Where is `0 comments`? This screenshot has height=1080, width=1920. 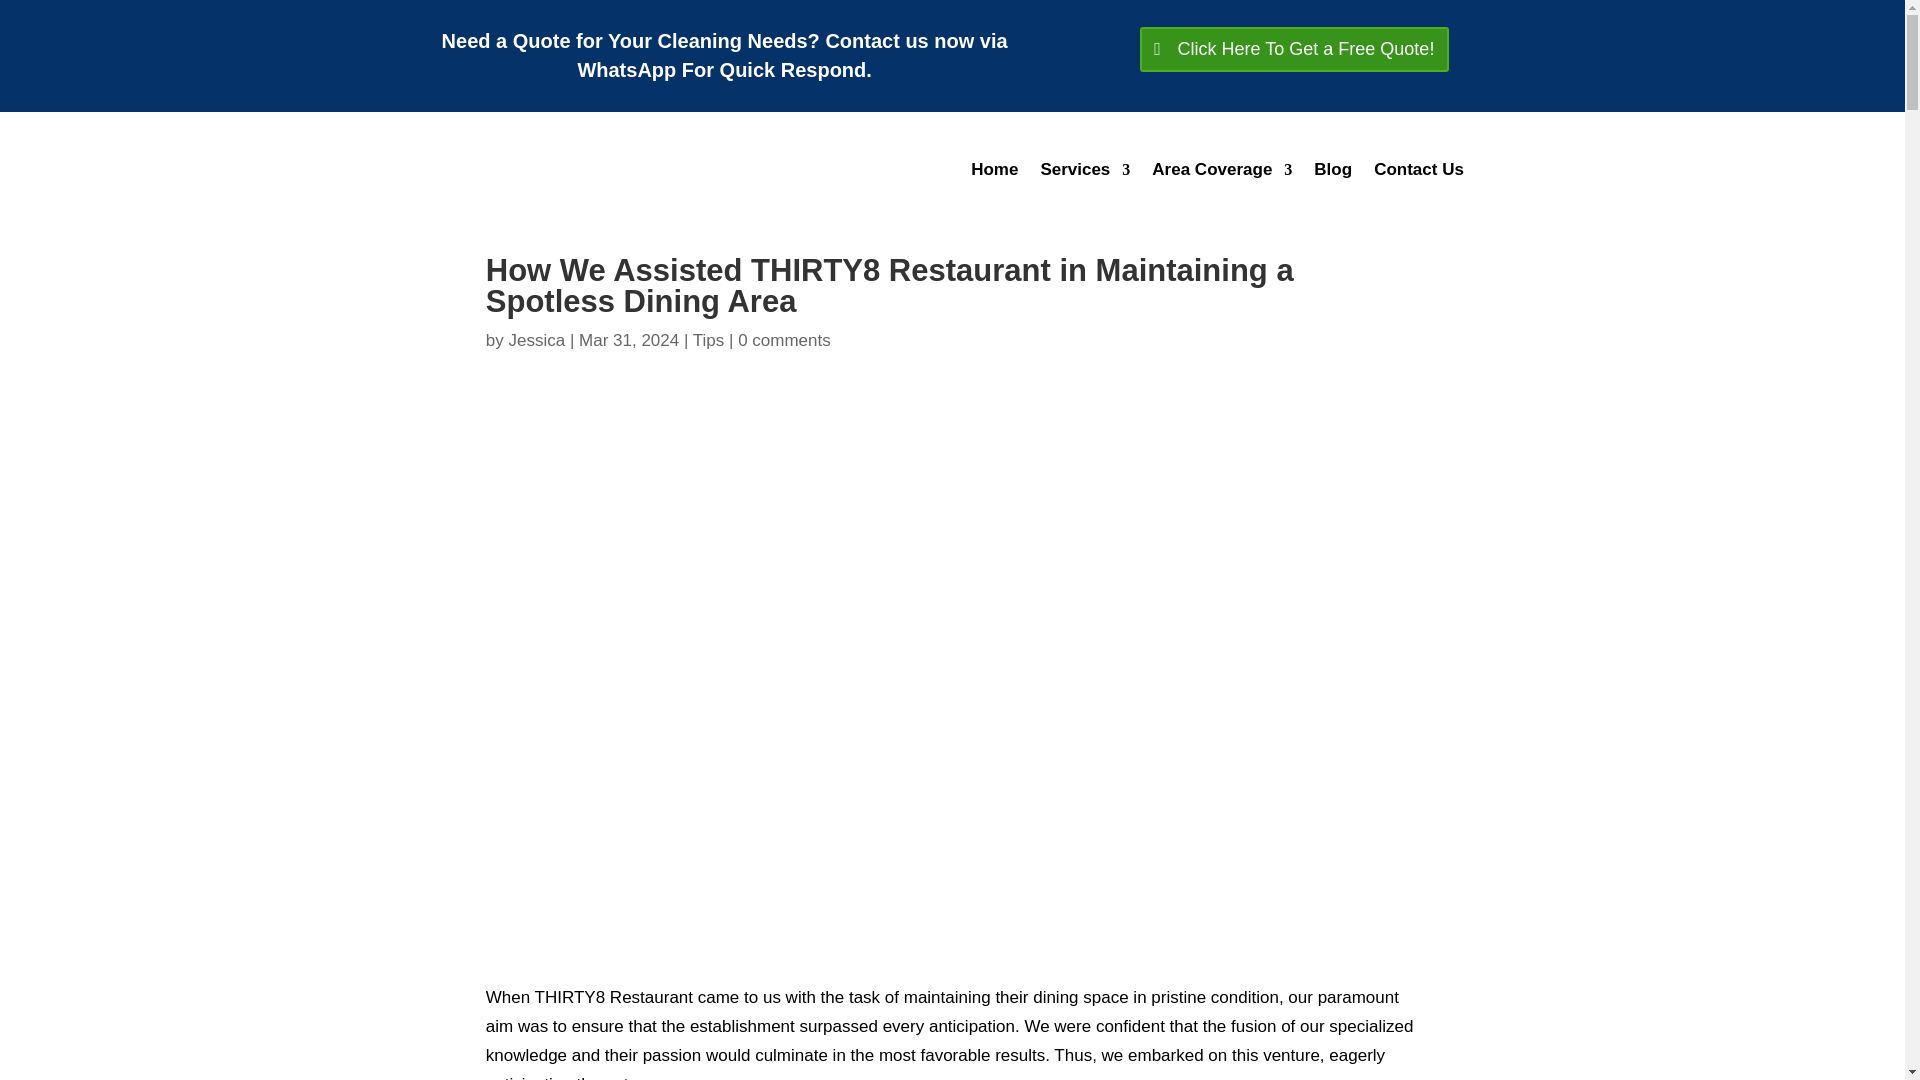
0 comments is located at coordinates (784, 340).